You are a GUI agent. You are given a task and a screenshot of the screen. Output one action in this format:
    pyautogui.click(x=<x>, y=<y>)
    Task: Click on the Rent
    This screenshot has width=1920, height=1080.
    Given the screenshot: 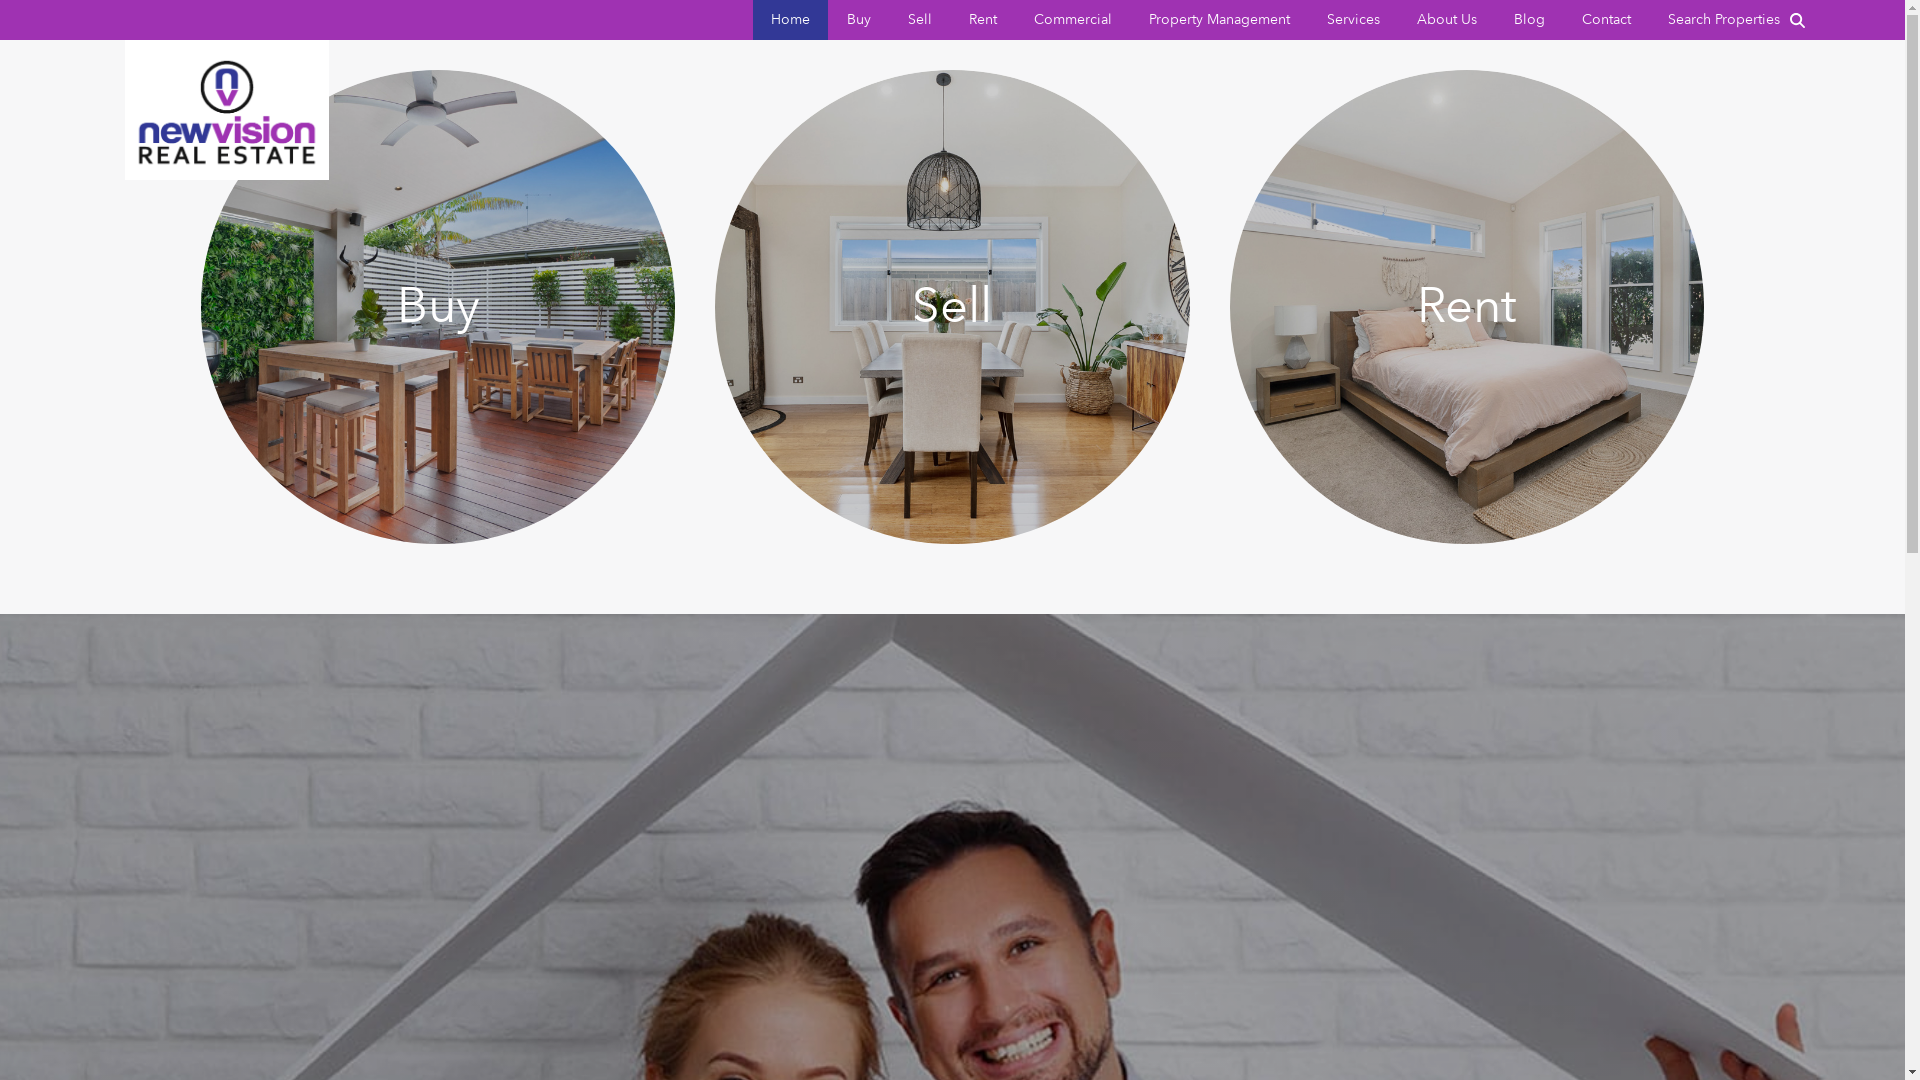 What is the action you would take?
    pyautogui.click(x=983, y=20)
    